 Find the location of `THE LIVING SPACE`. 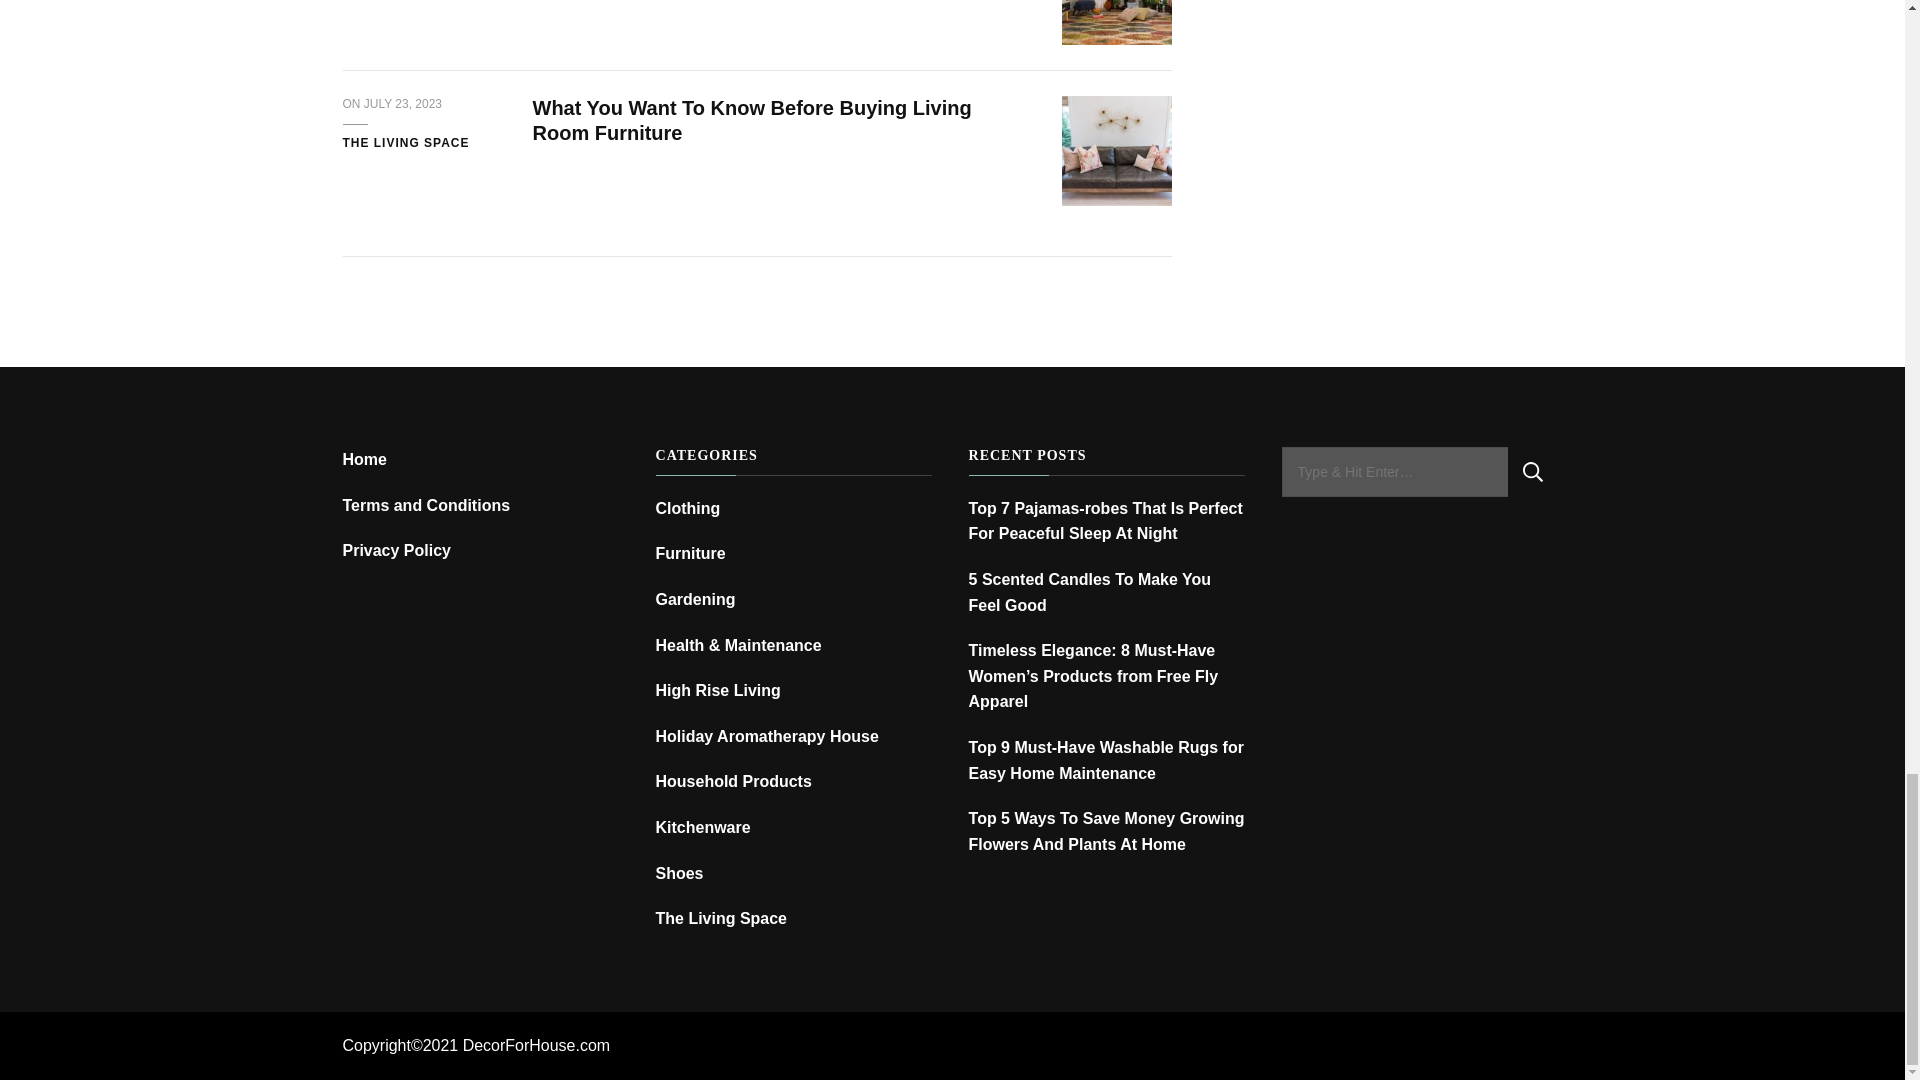

THE LIVING SPACE is located at coordinates (404, 144).